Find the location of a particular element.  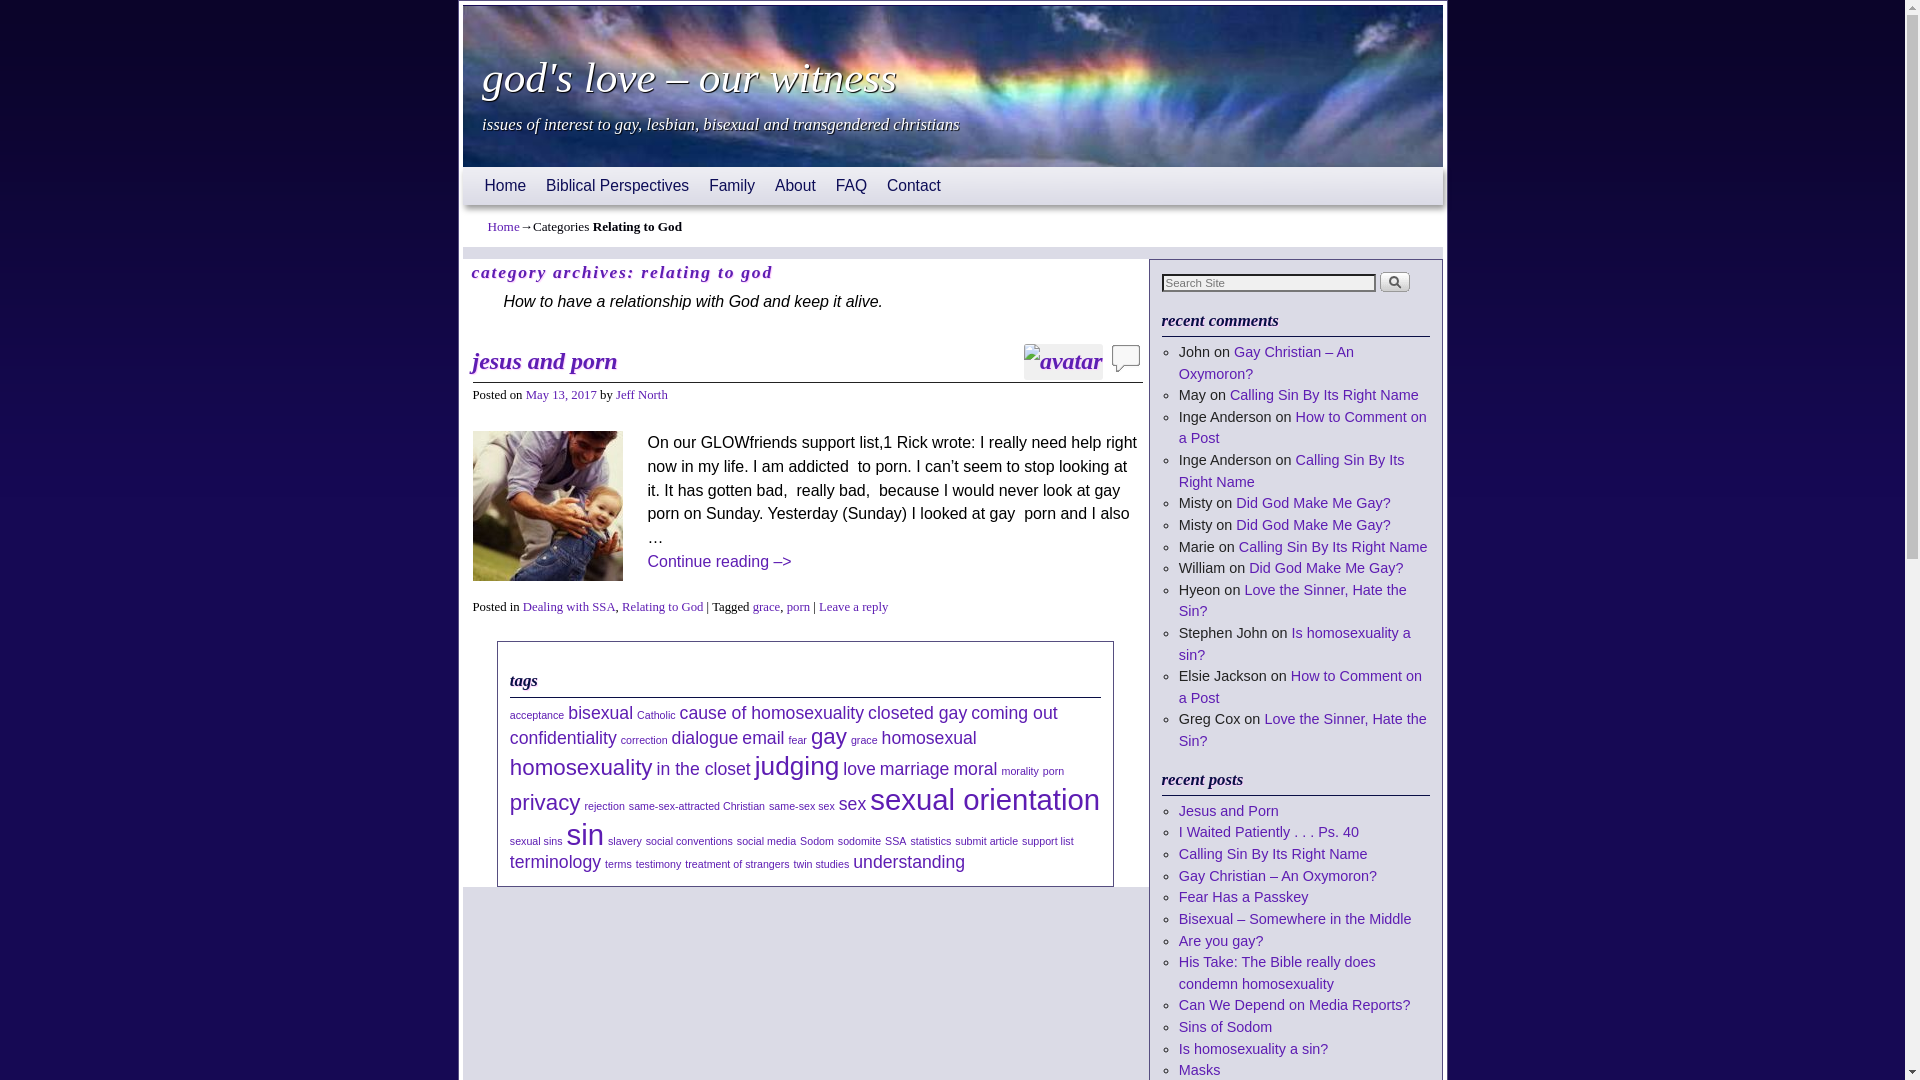

Jesus and Porn is located at coordinates (1229, 811).